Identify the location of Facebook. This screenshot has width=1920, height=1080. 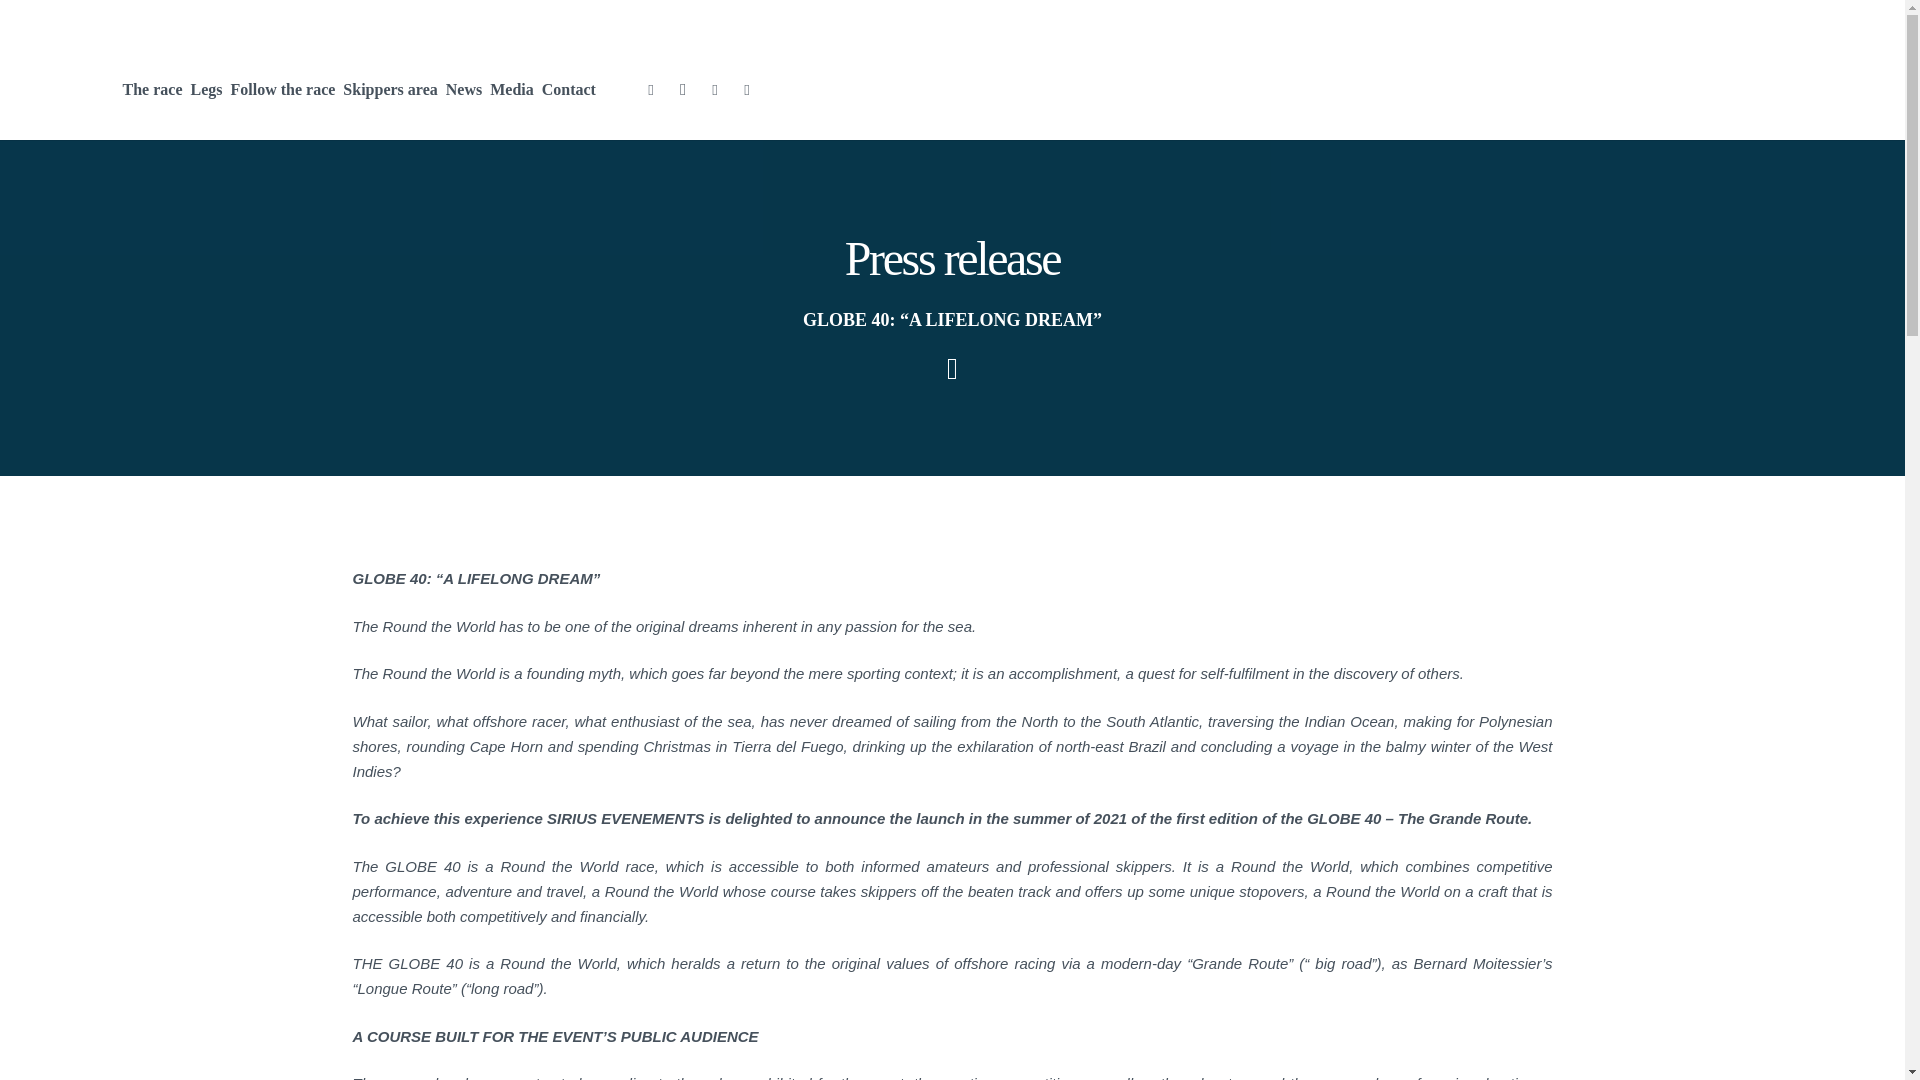
(650, 89).